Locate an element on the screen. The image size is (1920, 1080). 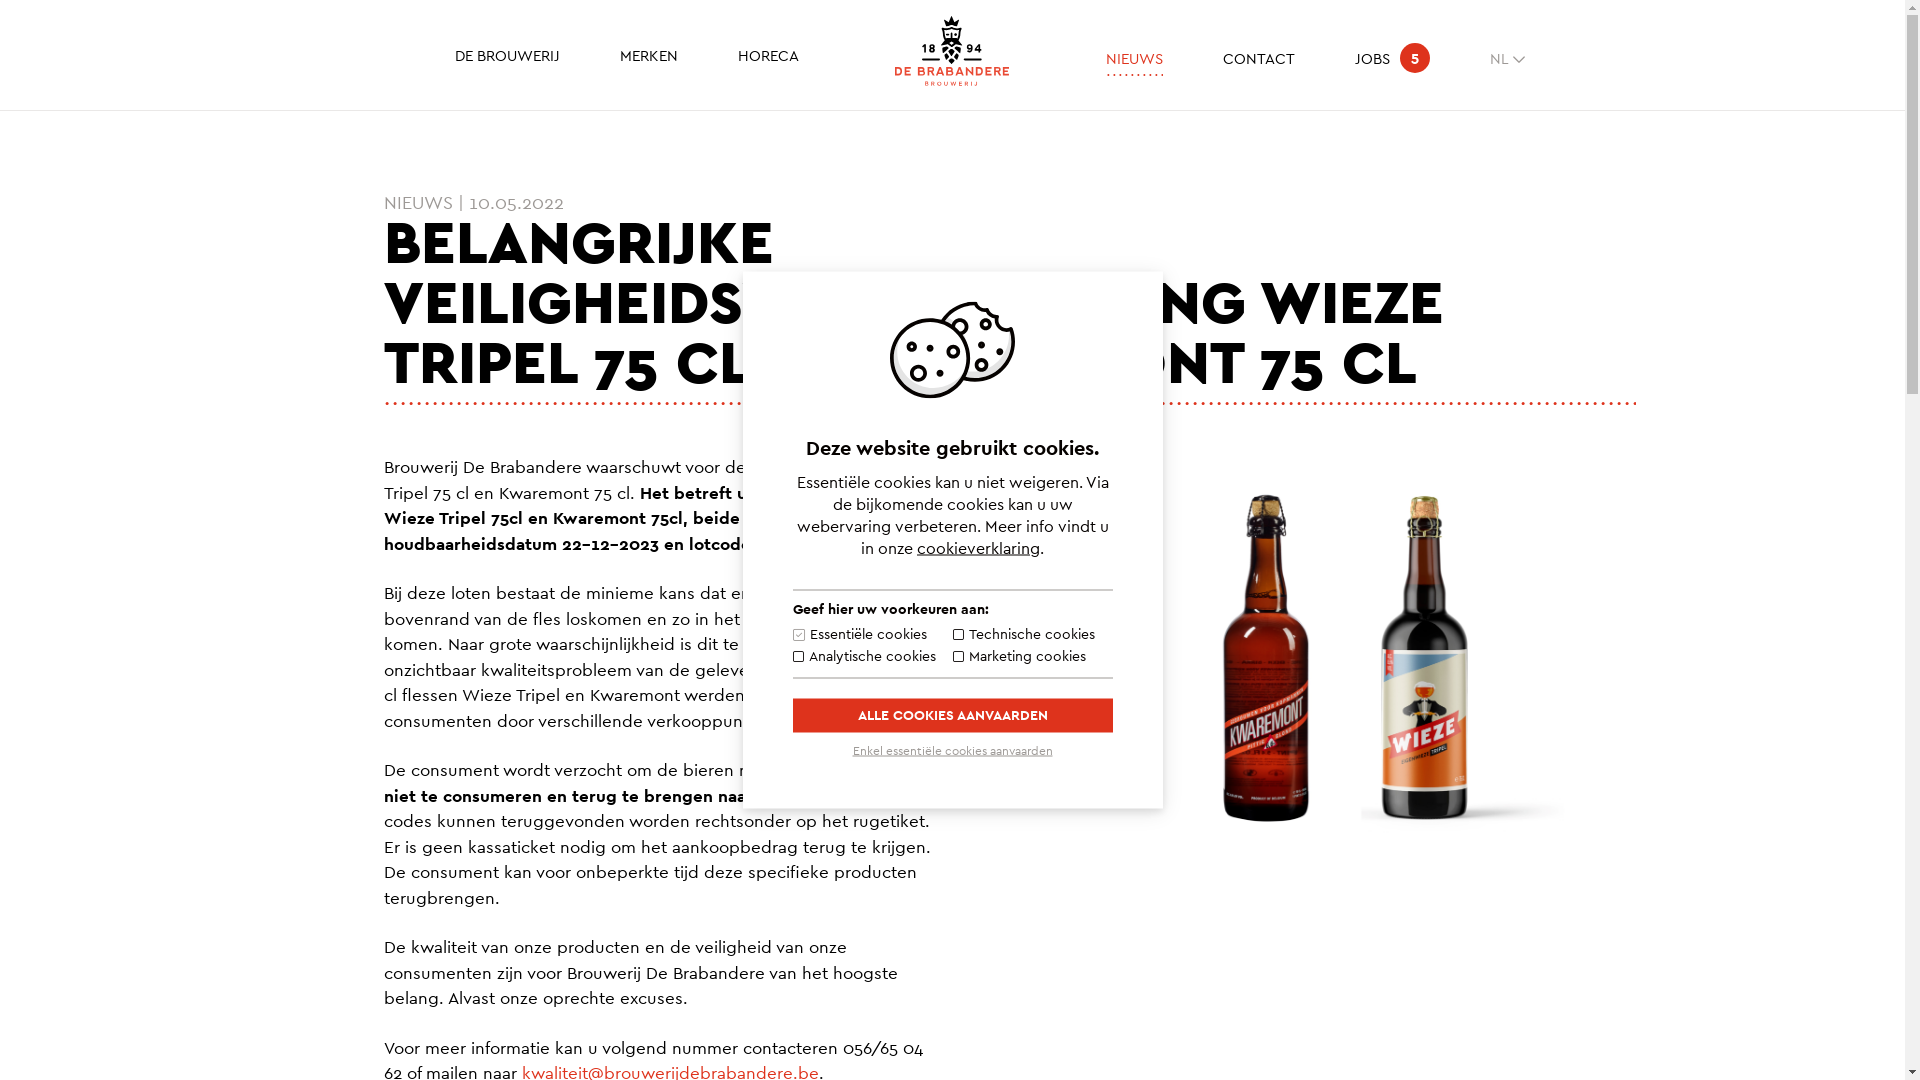
Kwaremont 75 cl   Wieze 75 cl is located at coordinates (1356, 658).